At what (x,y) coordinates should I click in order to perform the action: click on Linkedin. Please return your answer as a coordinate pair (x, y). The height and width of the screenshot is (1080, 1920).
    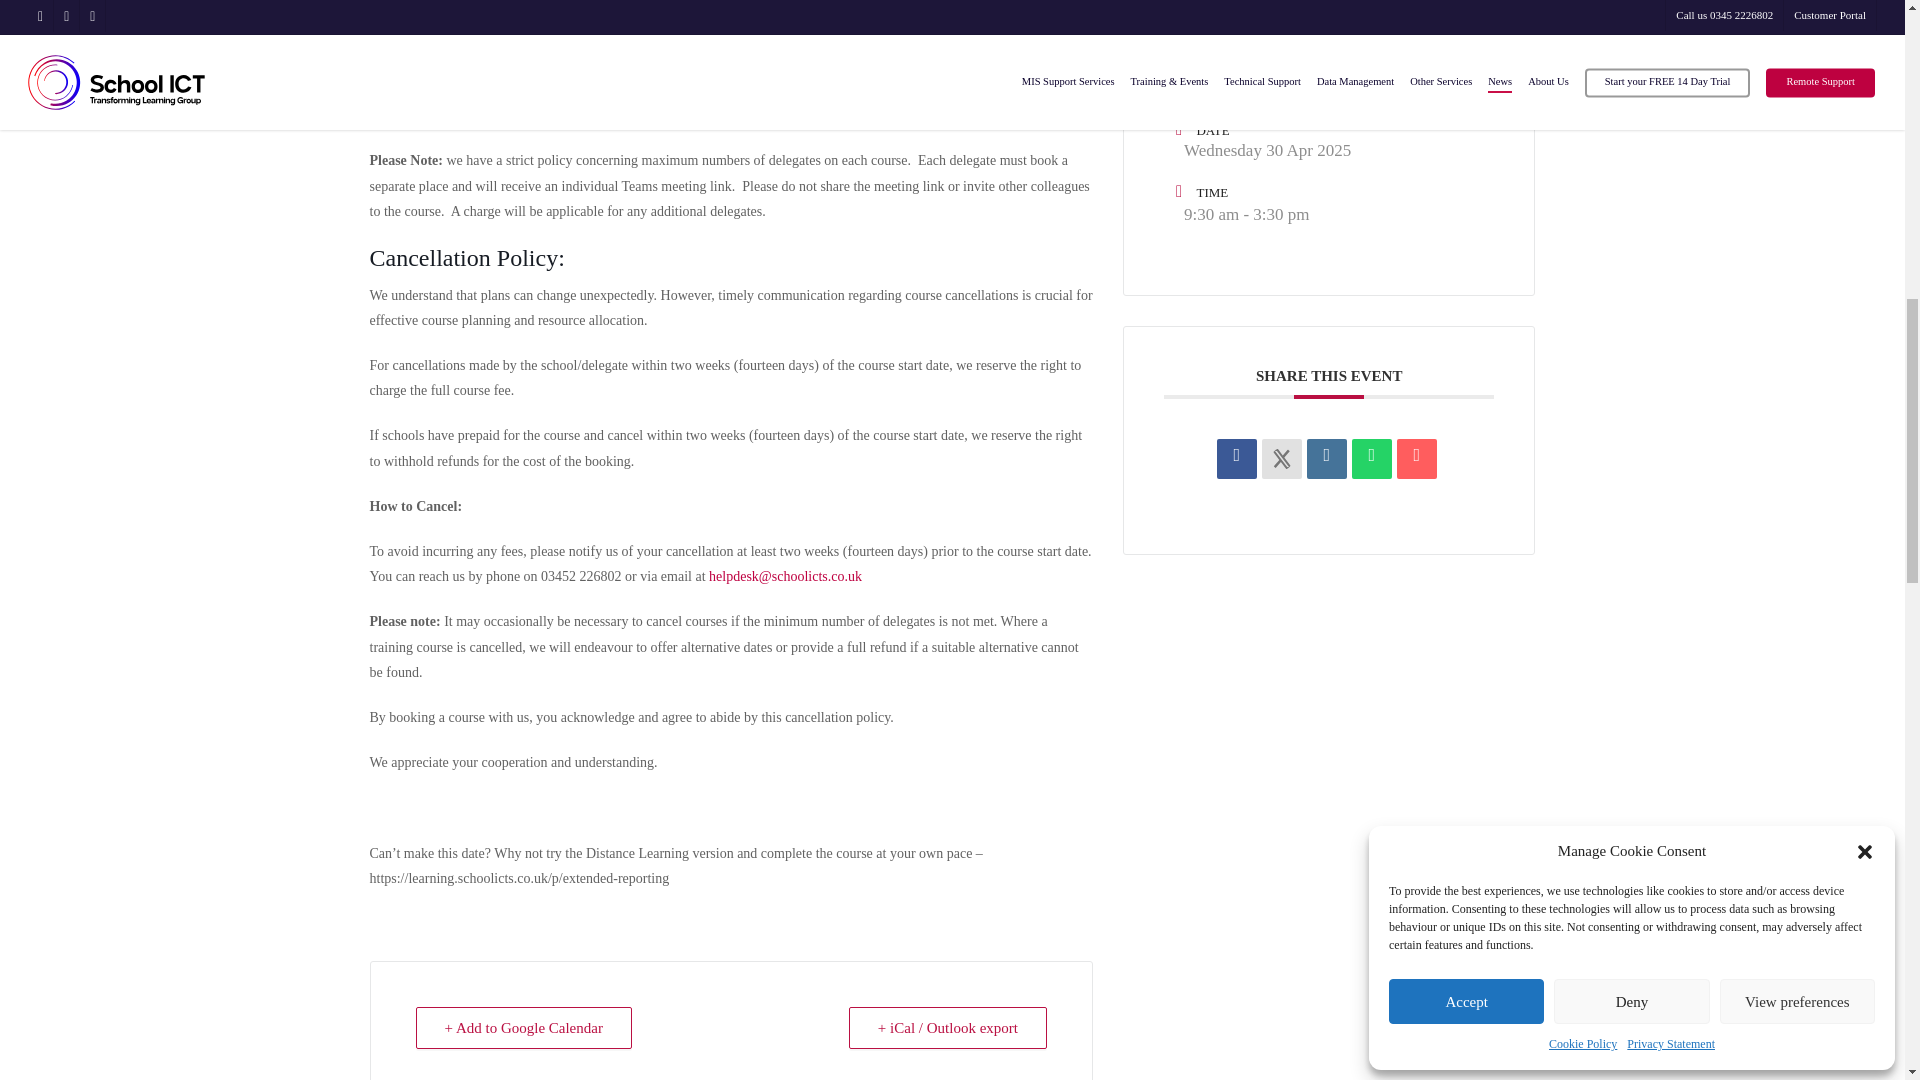
    Looking at the image, I should click on (1327, 458).